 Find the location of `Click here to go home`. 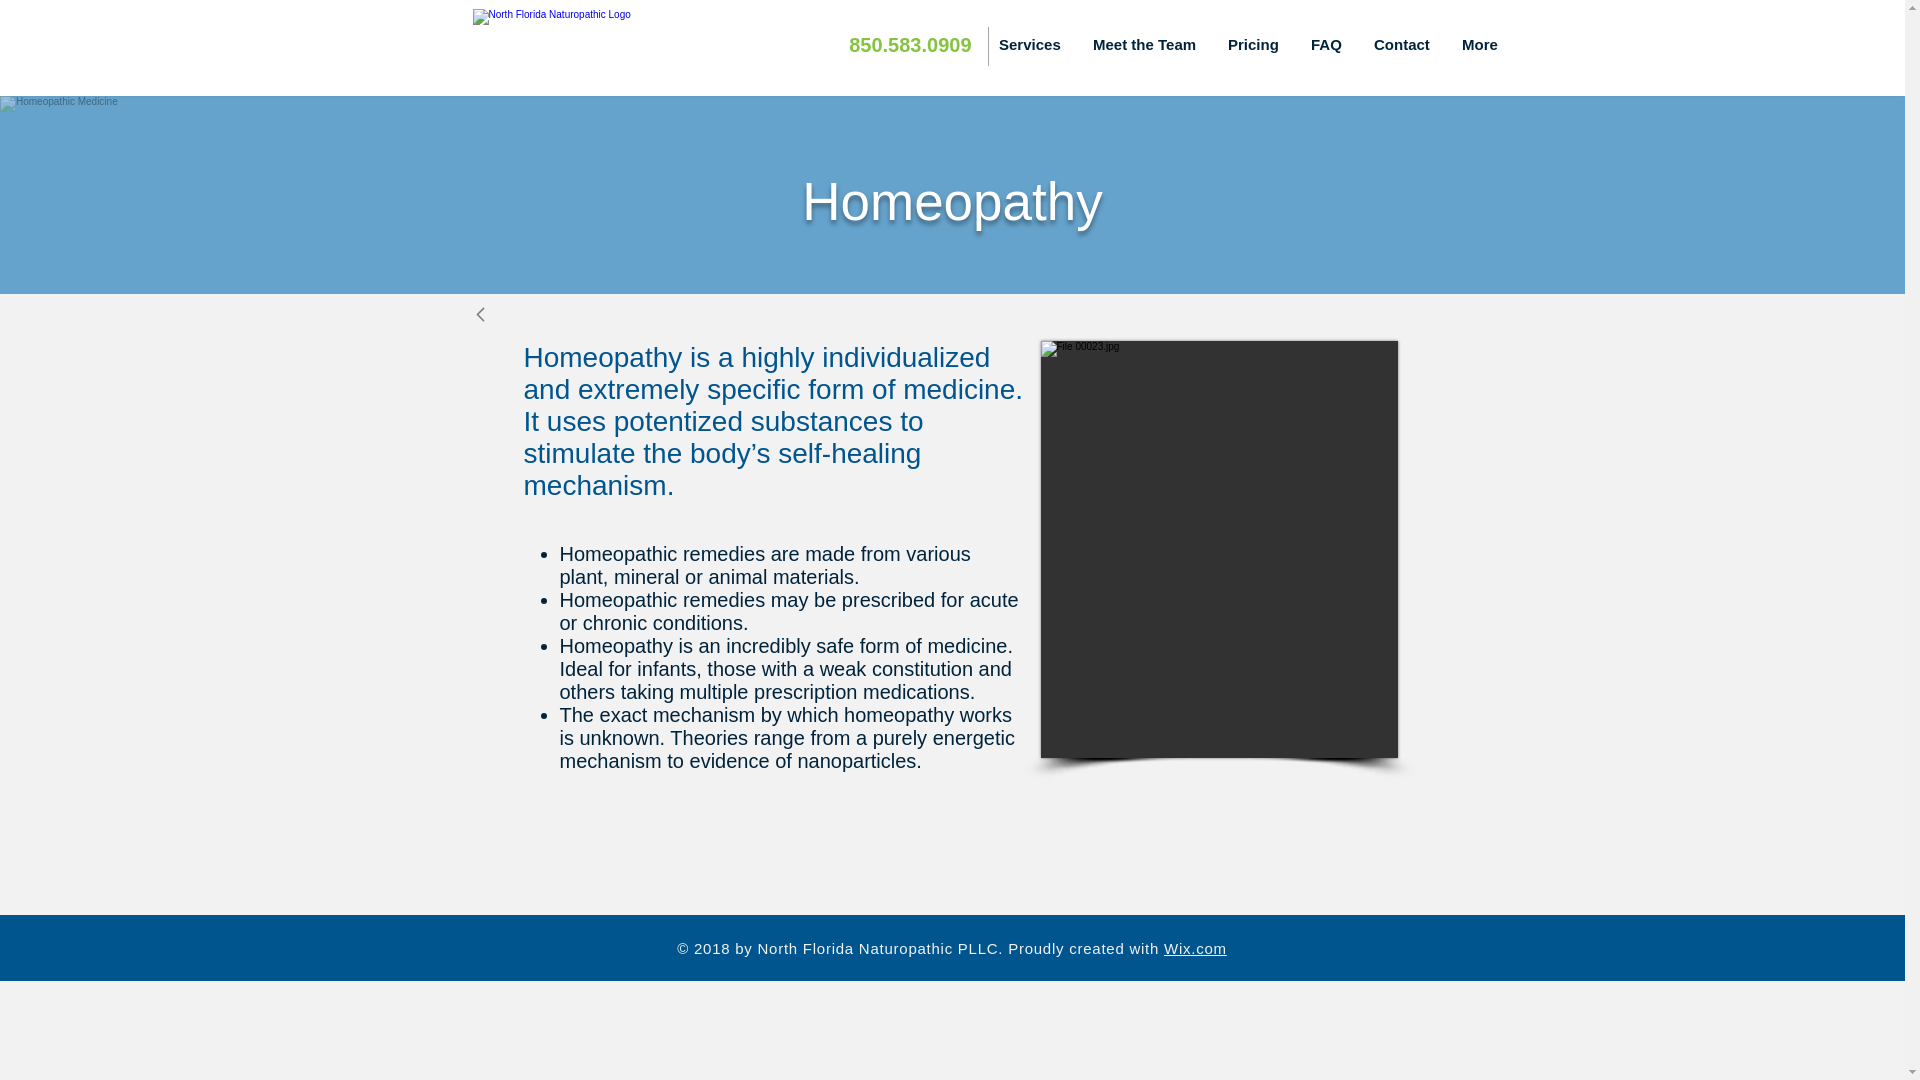

Click here to go home is located at coordinates (602, 45).